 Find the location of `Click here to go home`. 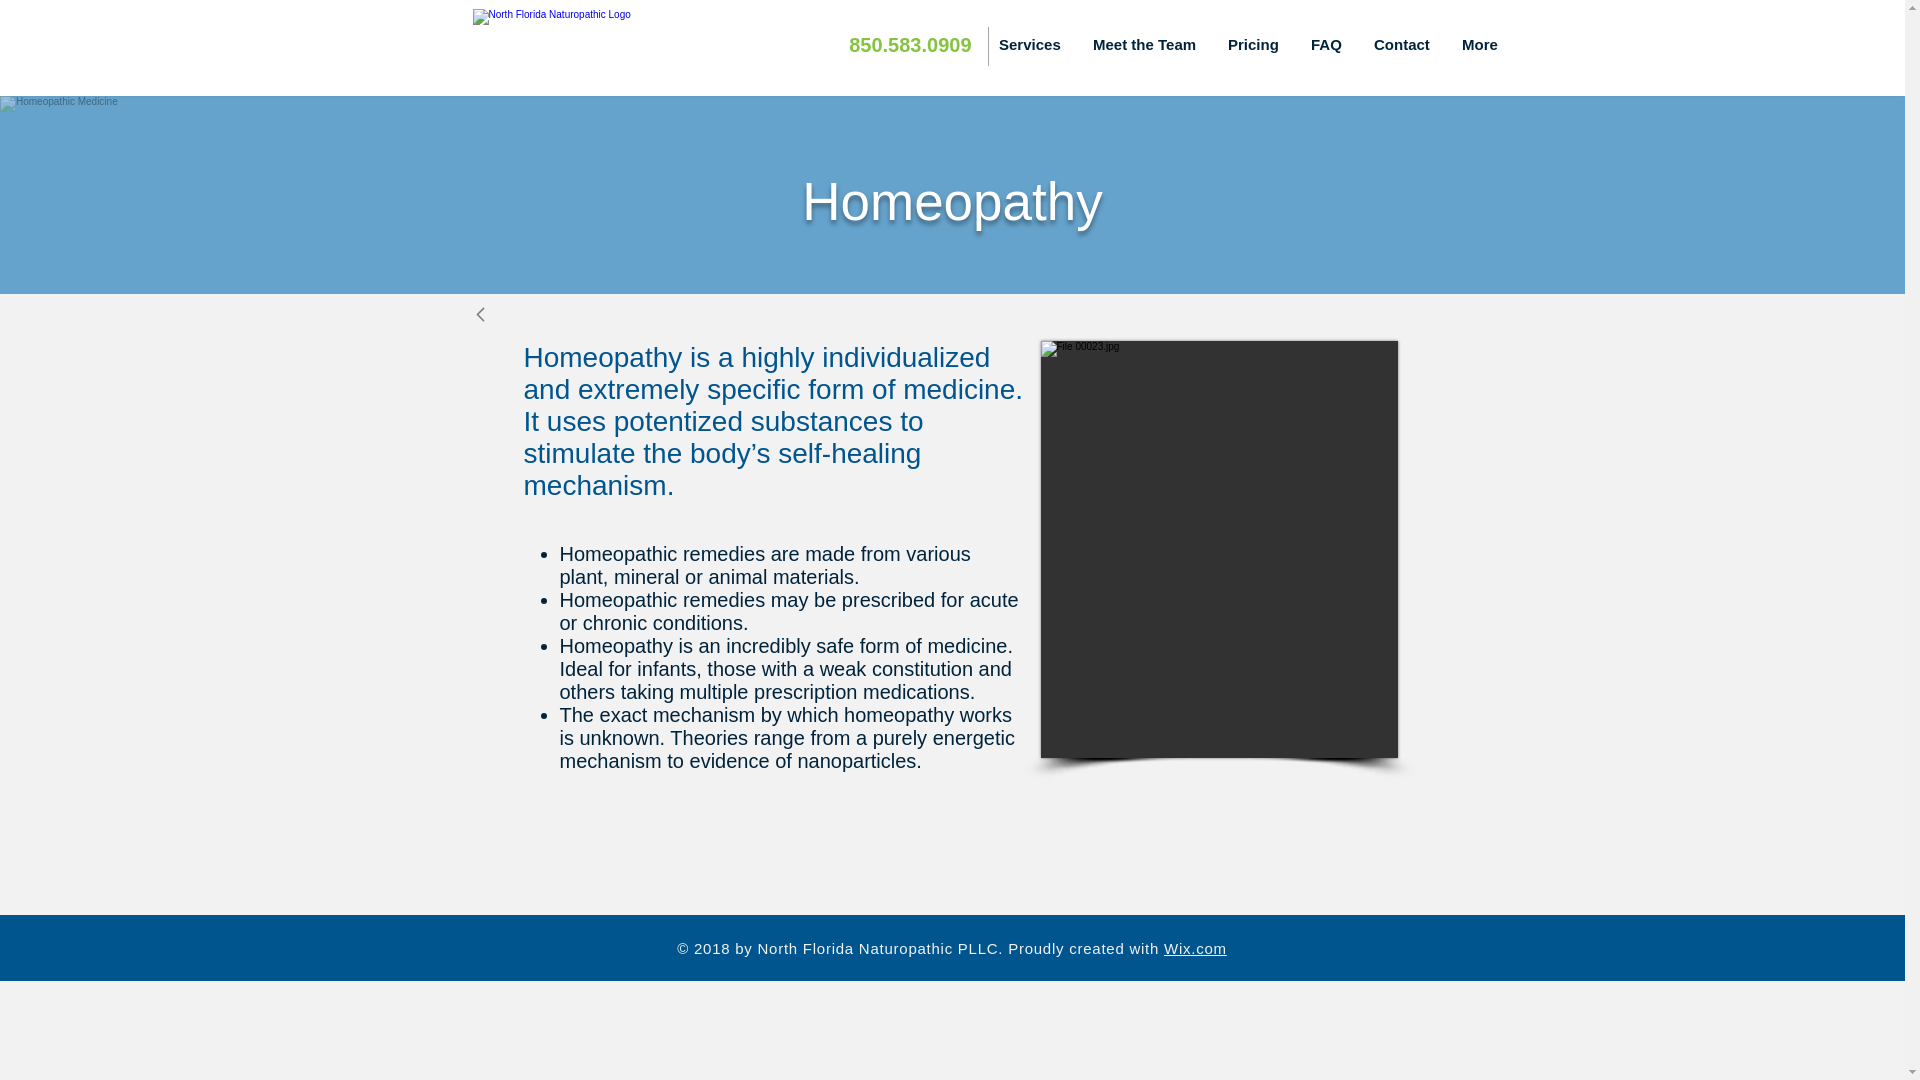

Click here to go home is located at coordinates (602, 45).